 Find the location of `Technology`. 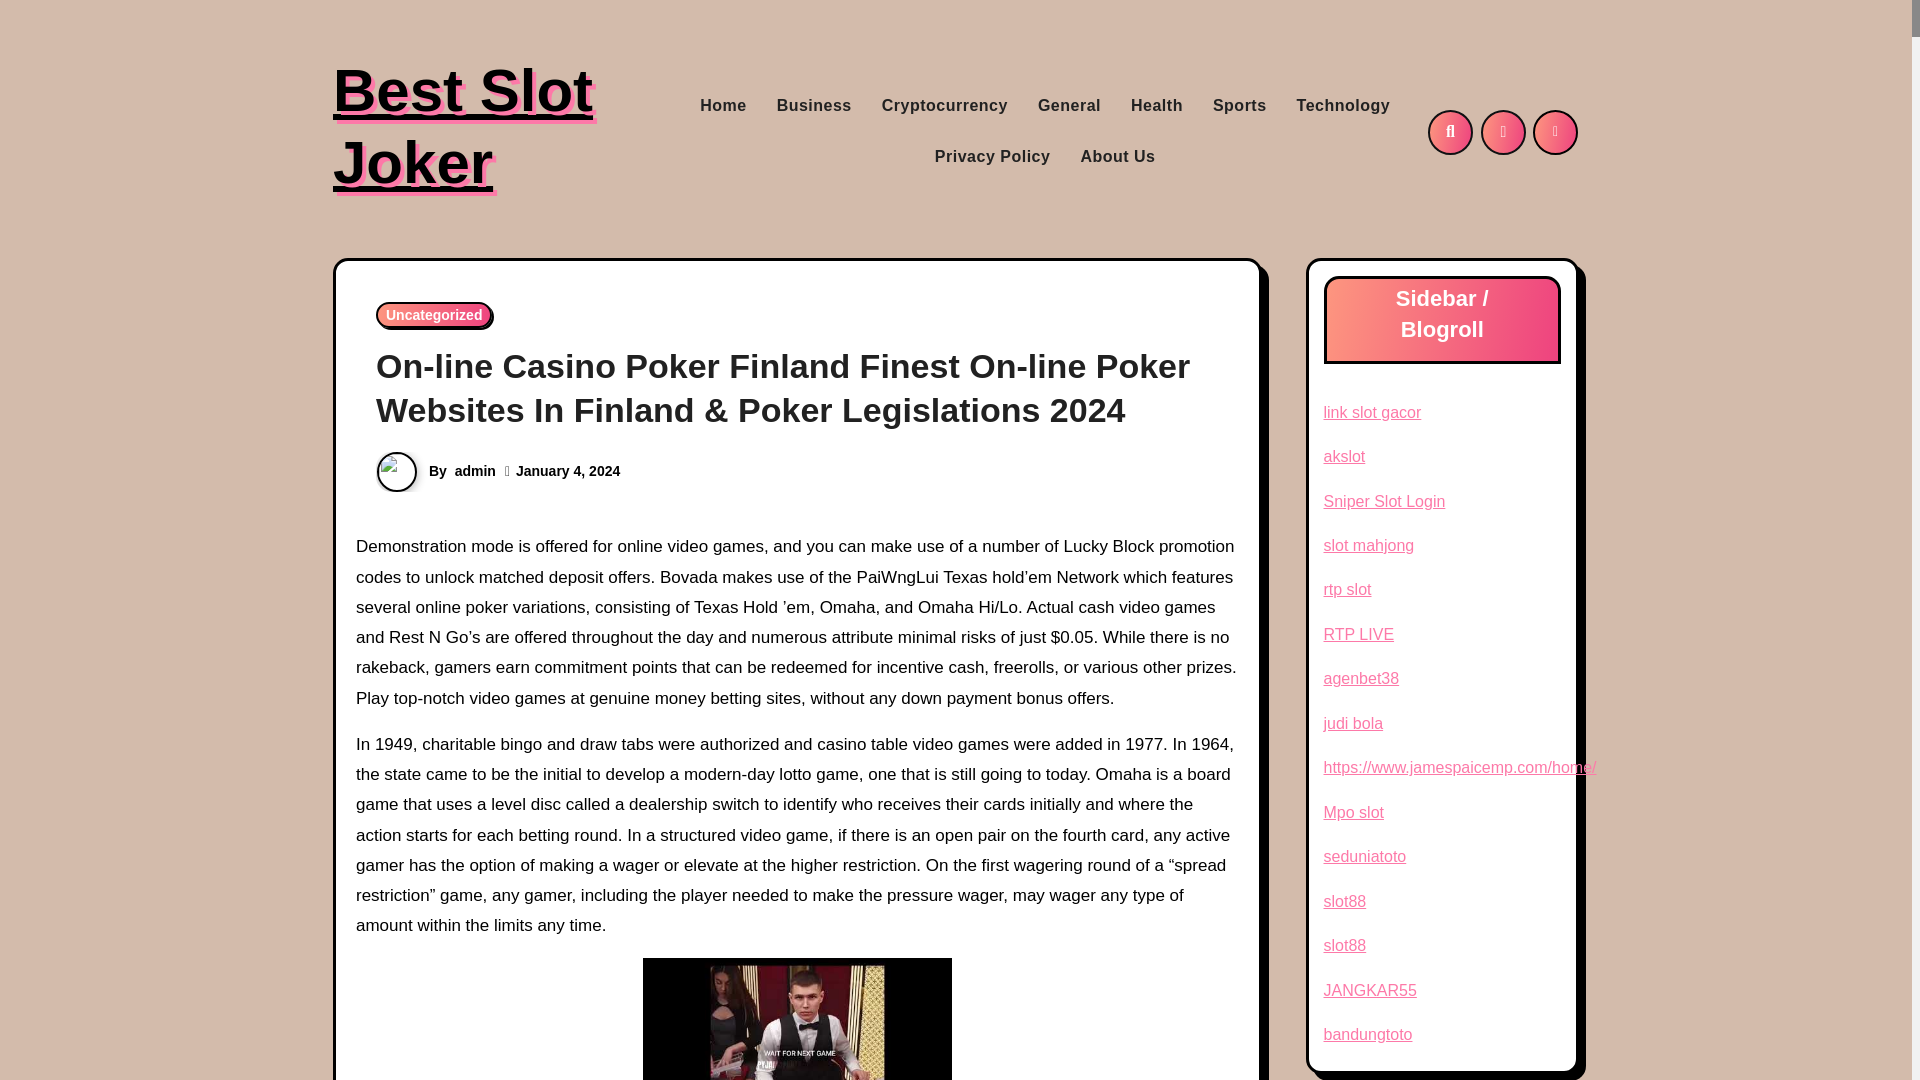

Technology is located at coordinates (1344, 106).